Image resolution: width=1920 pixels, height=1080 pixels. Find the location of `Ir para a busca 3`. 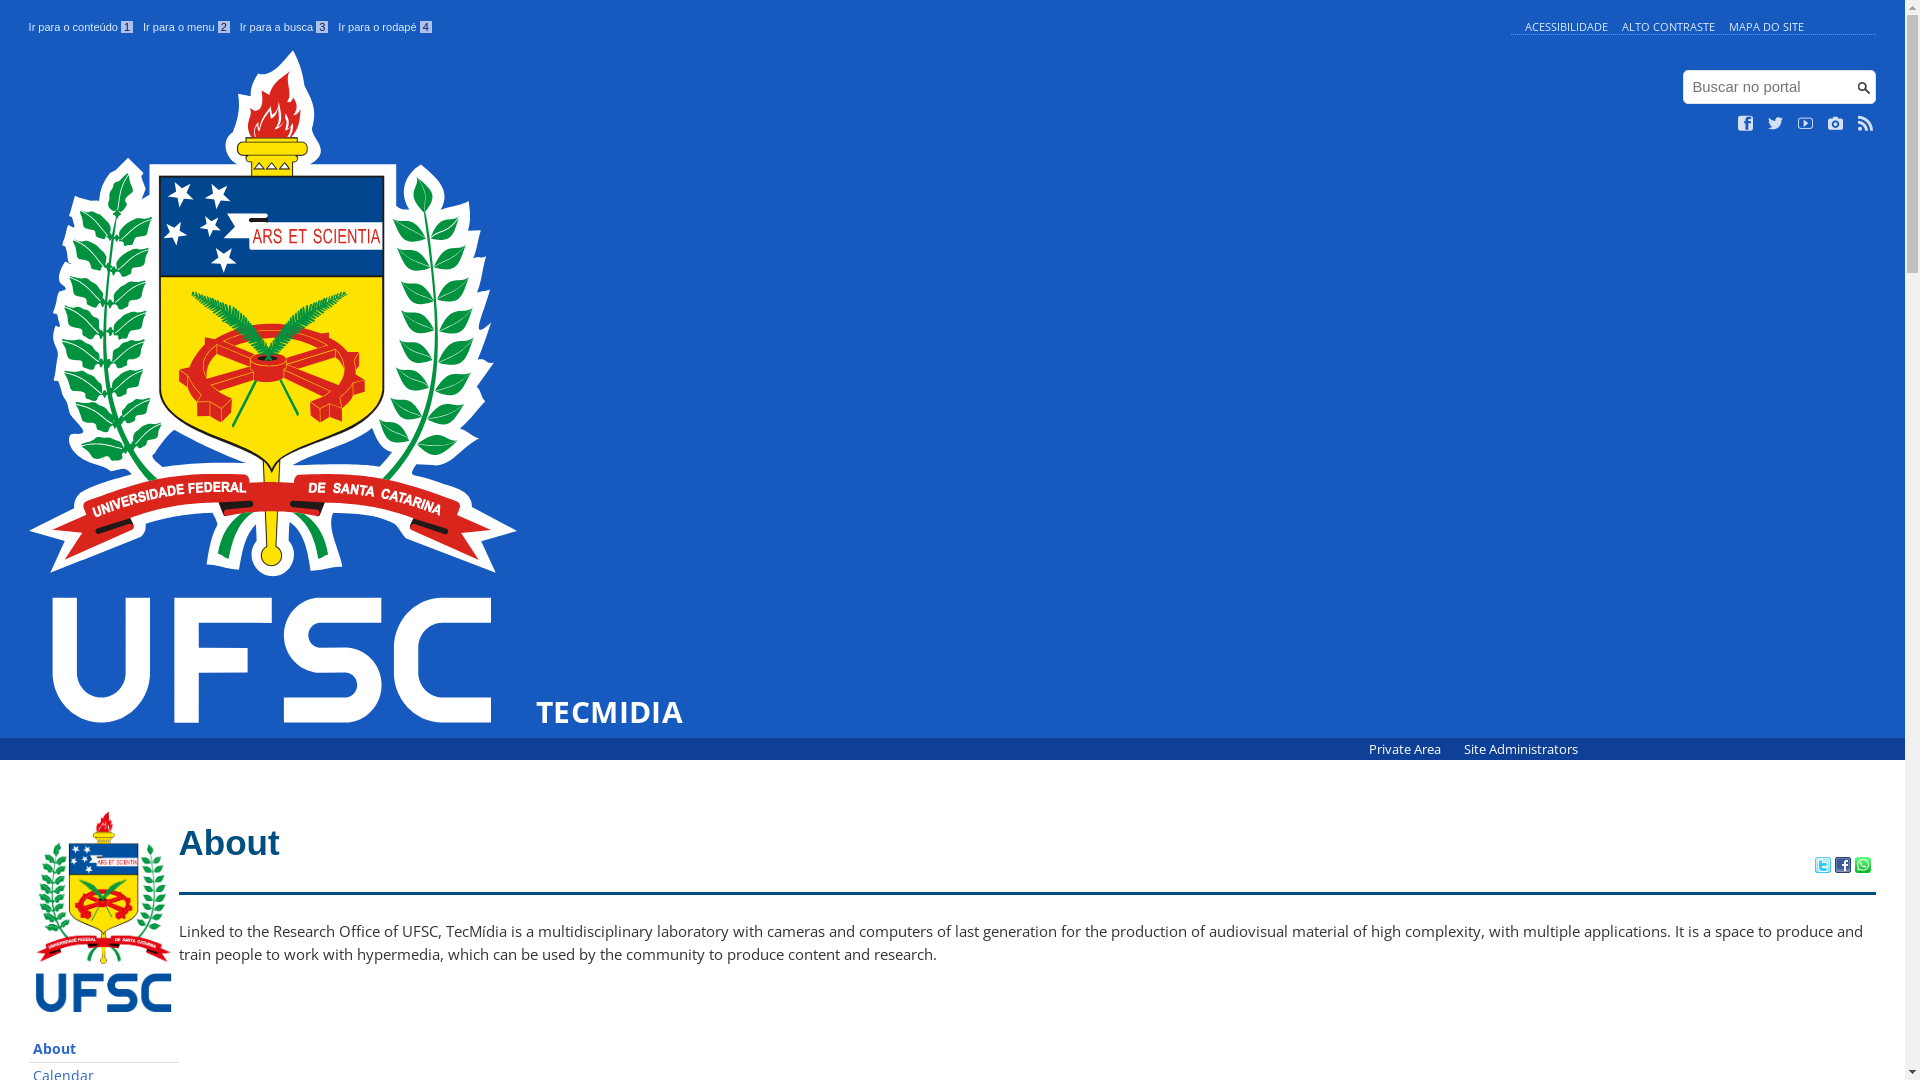

Ir para a busca 3 is located at coordinates (284, 27).